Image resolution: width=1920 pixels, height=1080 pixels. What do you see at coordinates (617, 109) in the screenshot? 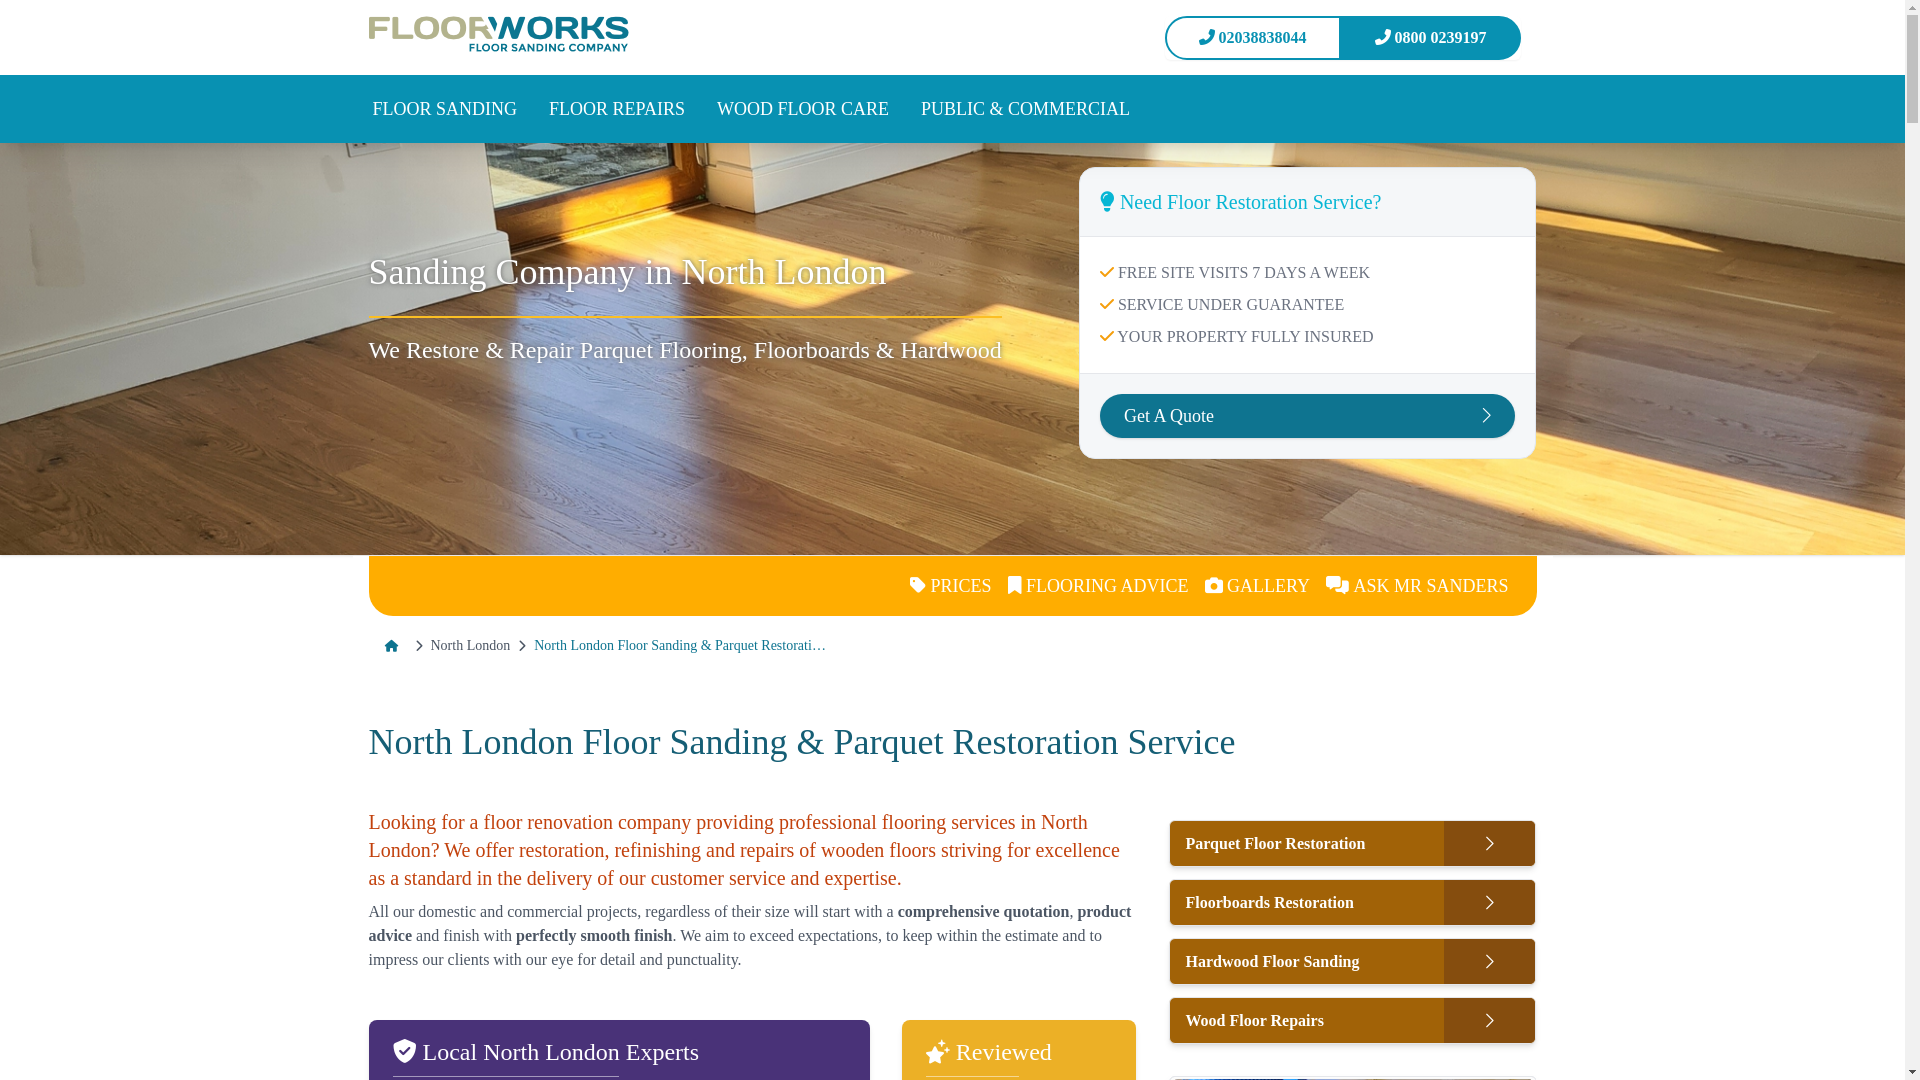
I see `Wood Floor Repairs` at bounding box center [617, 109].